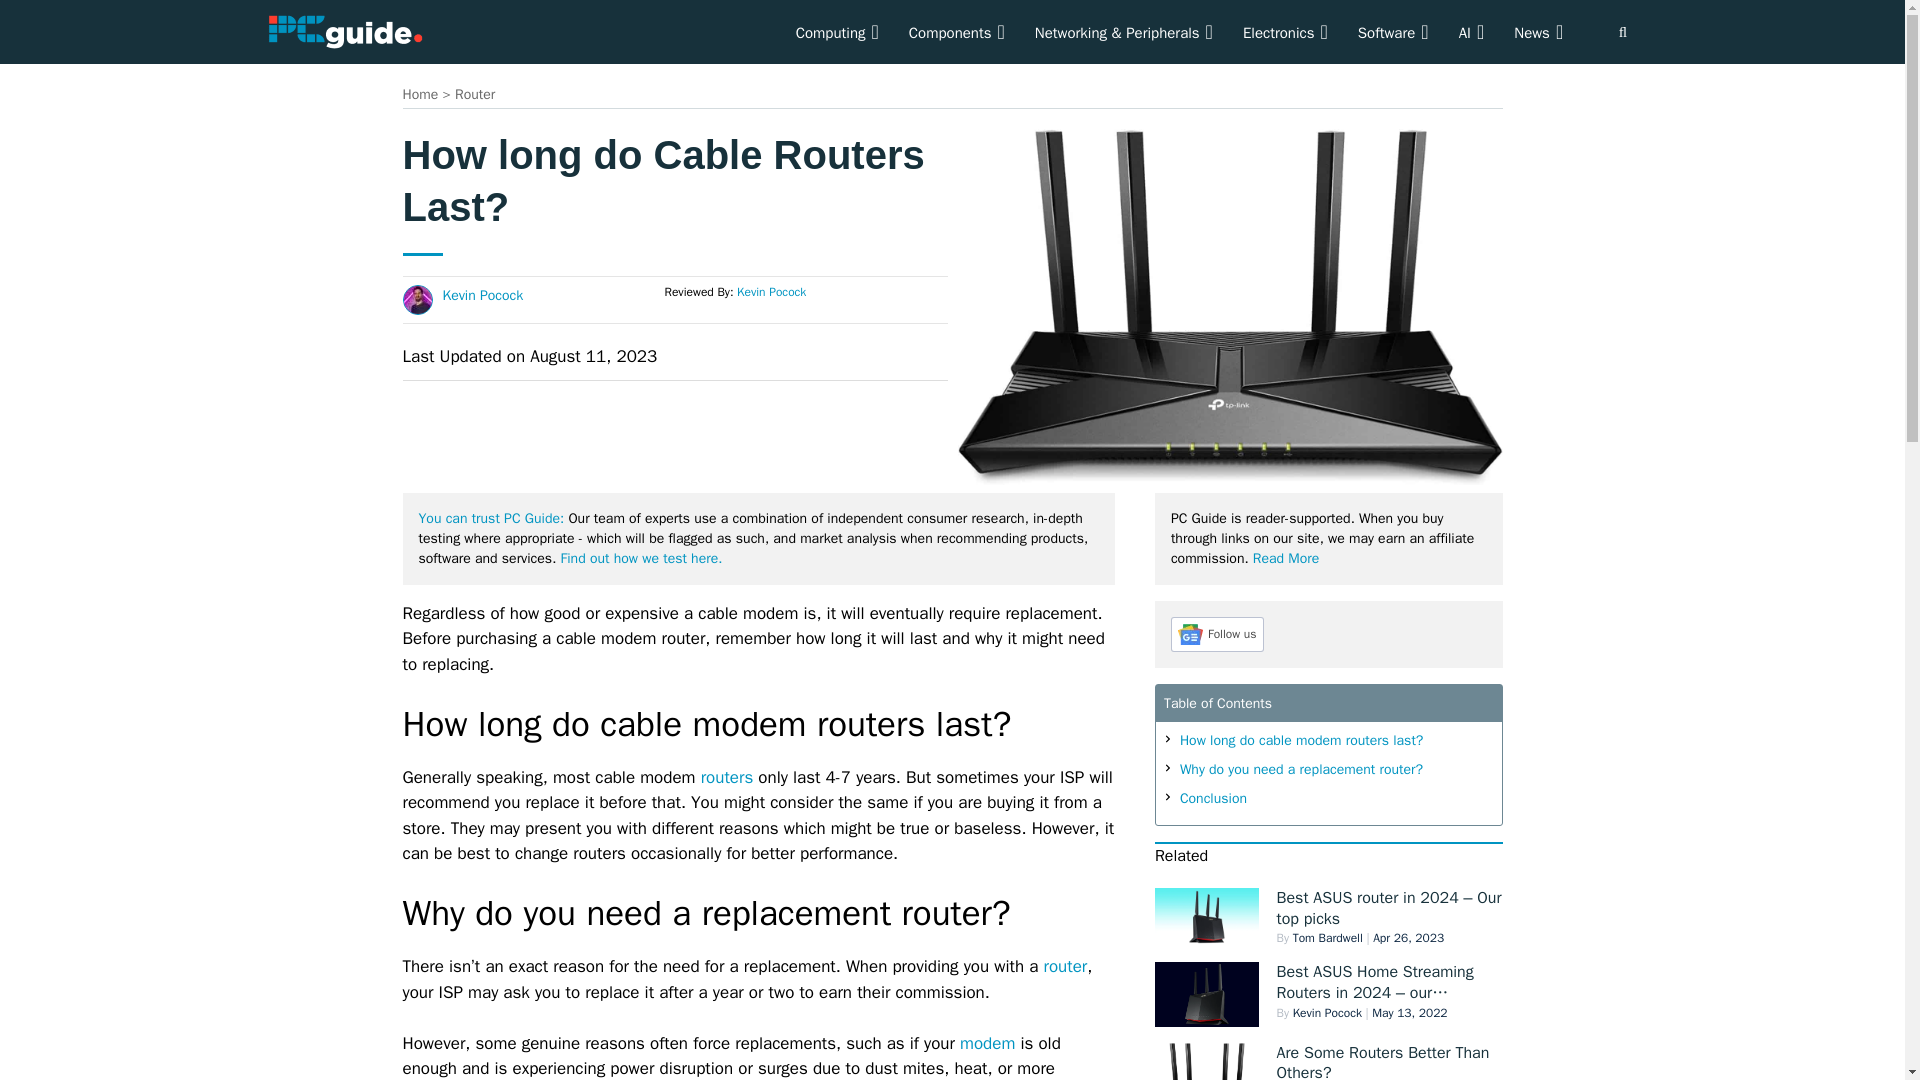 The width and height of the screenshot is (1920, 1080). What do you see at coordinates (838, 32) in the screenshot?
I see `Computing` at bounding box center [838, 32].